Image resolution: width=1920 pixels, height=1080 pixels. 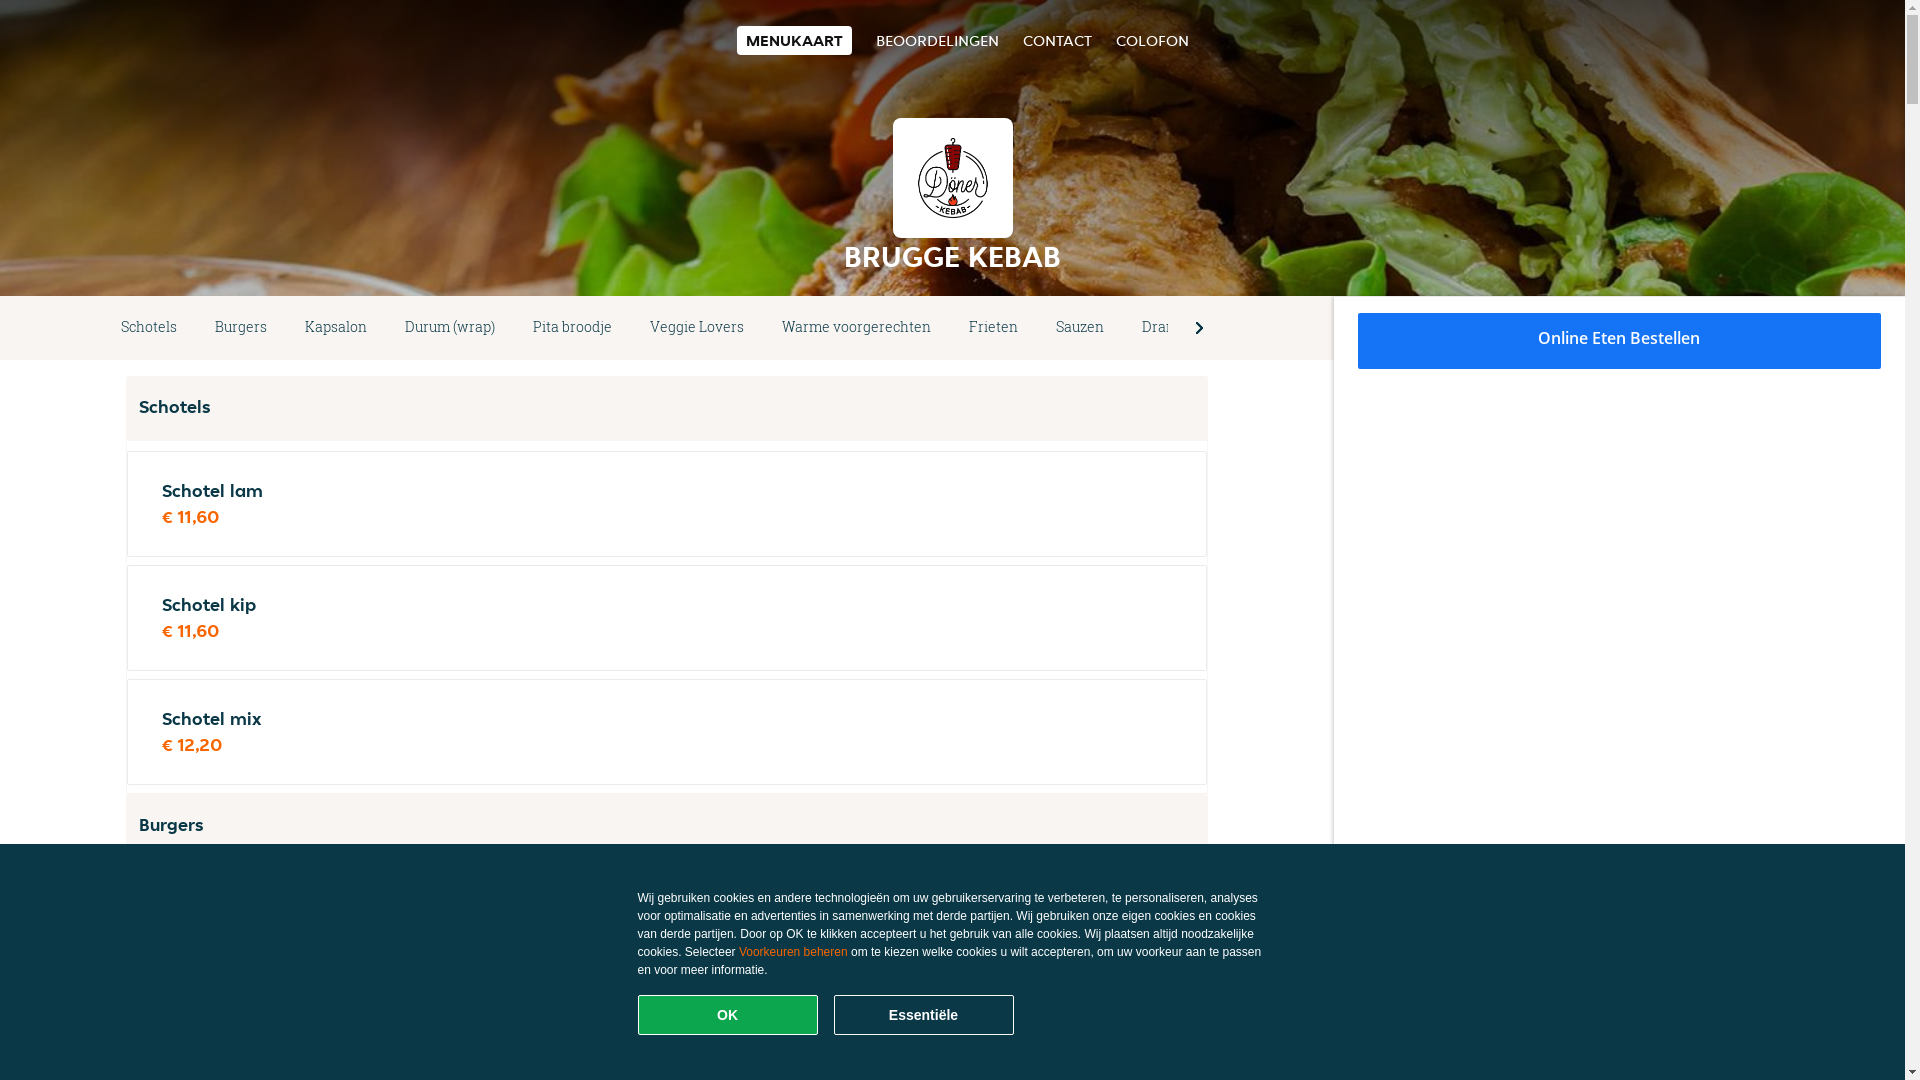 I want to click on Pita broodje, so click(x=572, y=328).